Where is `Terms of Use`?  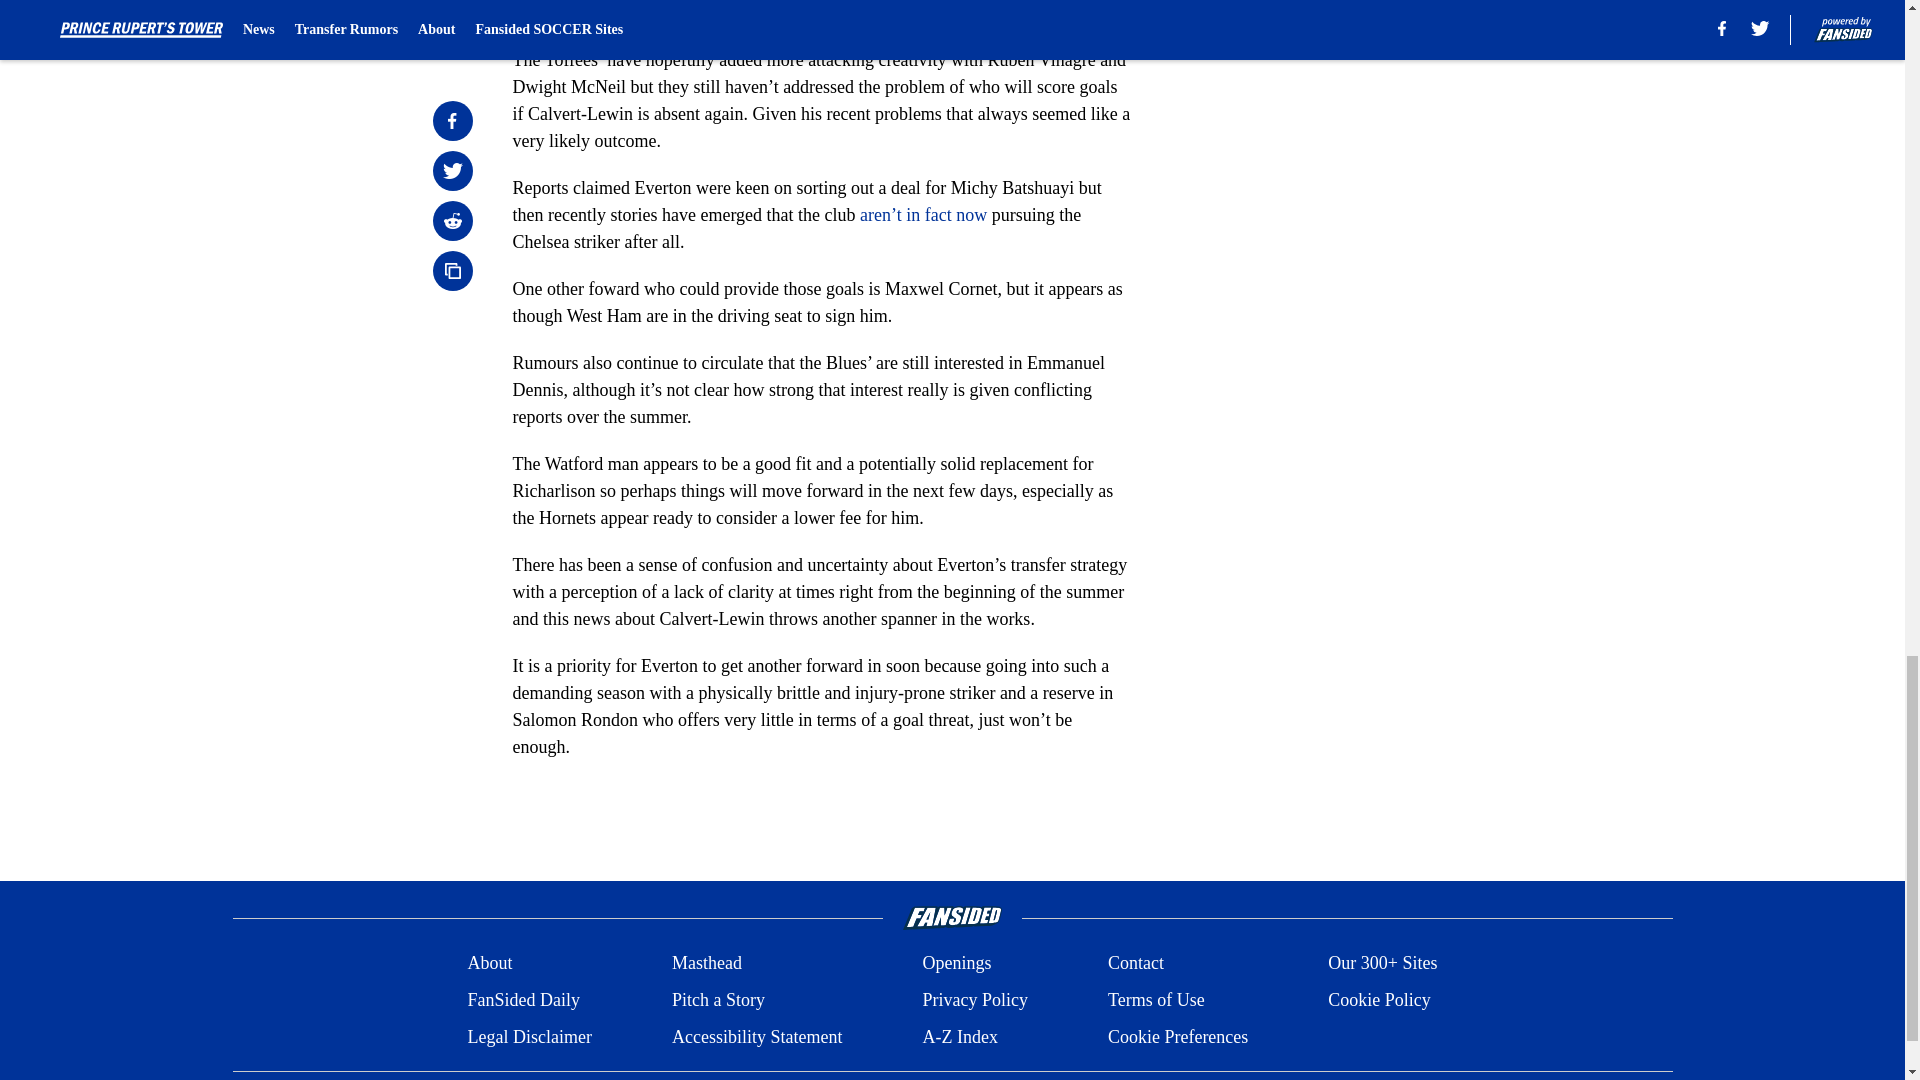
Terms of Use is located at coordinates (1156, 1000).